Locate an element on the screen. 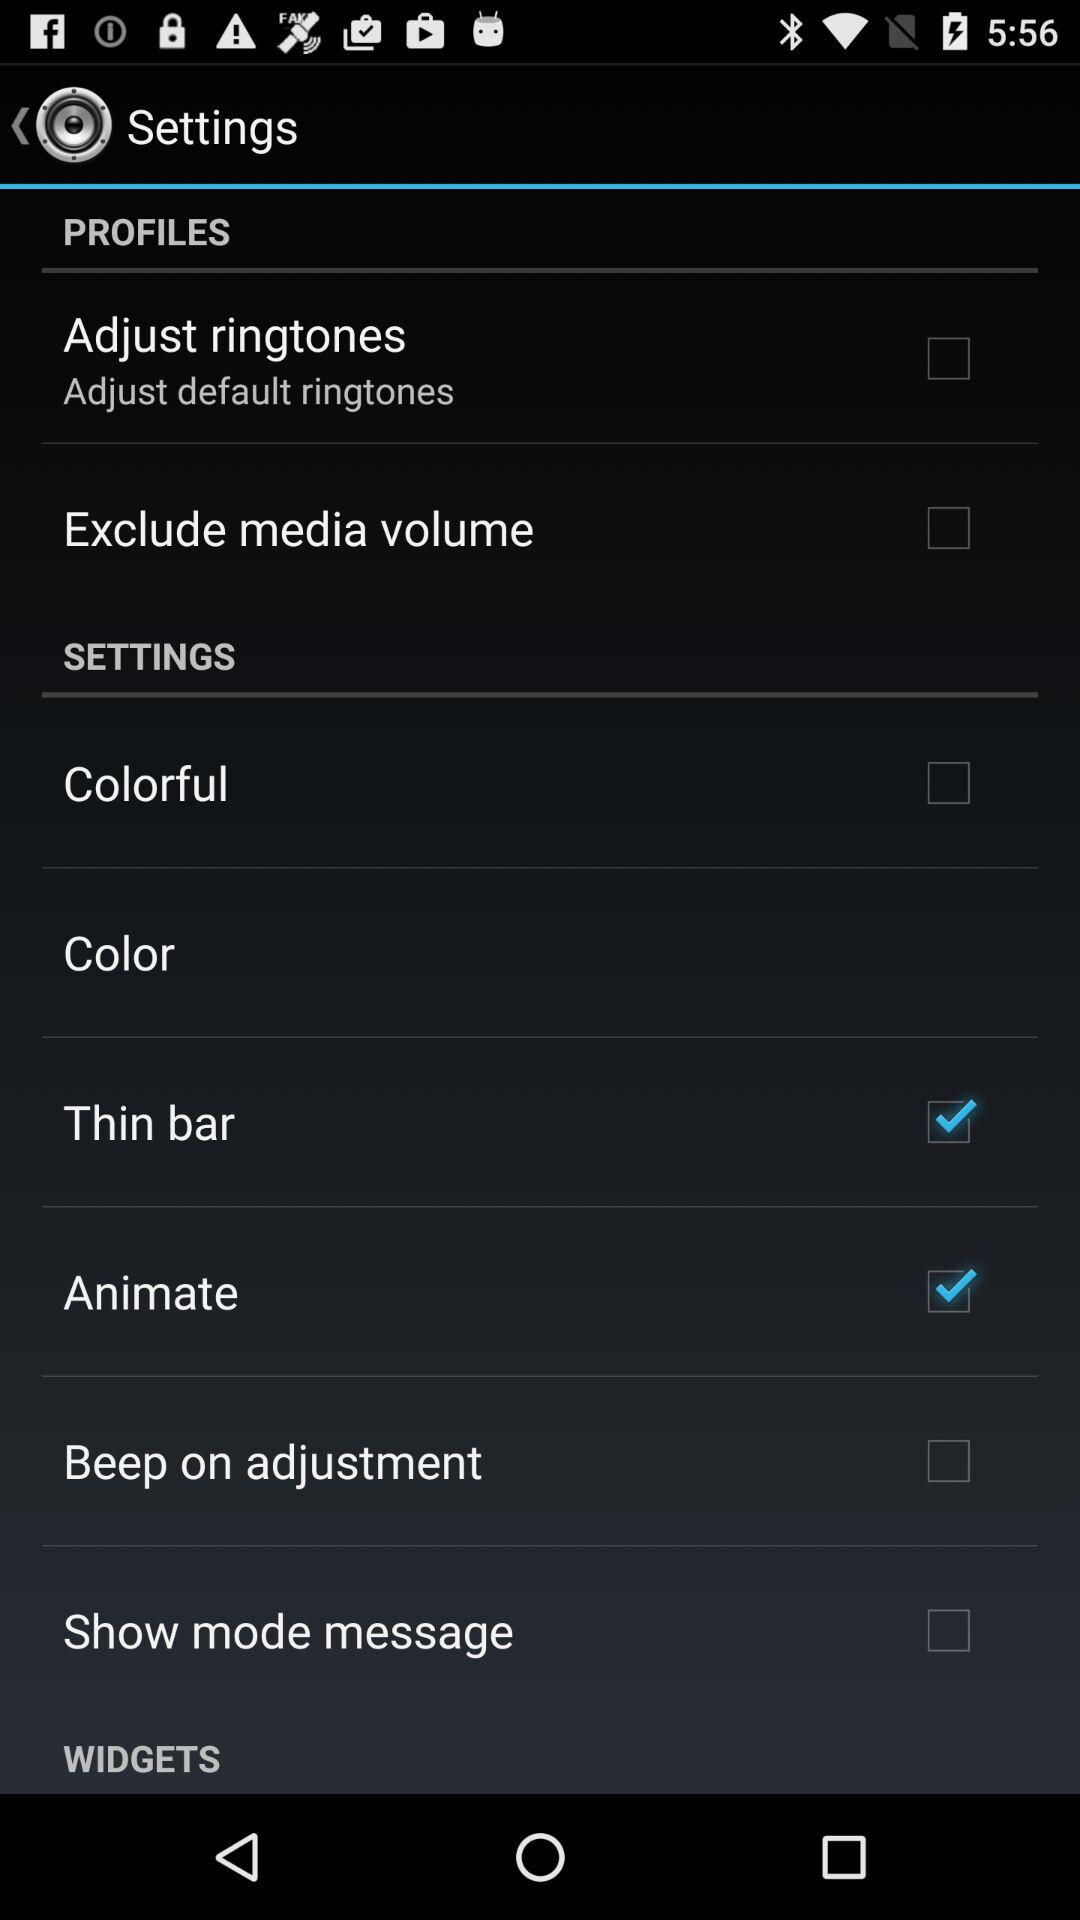 Image resolution: width=1080 pixels, height=1920 pixels. scroll until the color item is located at coordinates (118, 952).